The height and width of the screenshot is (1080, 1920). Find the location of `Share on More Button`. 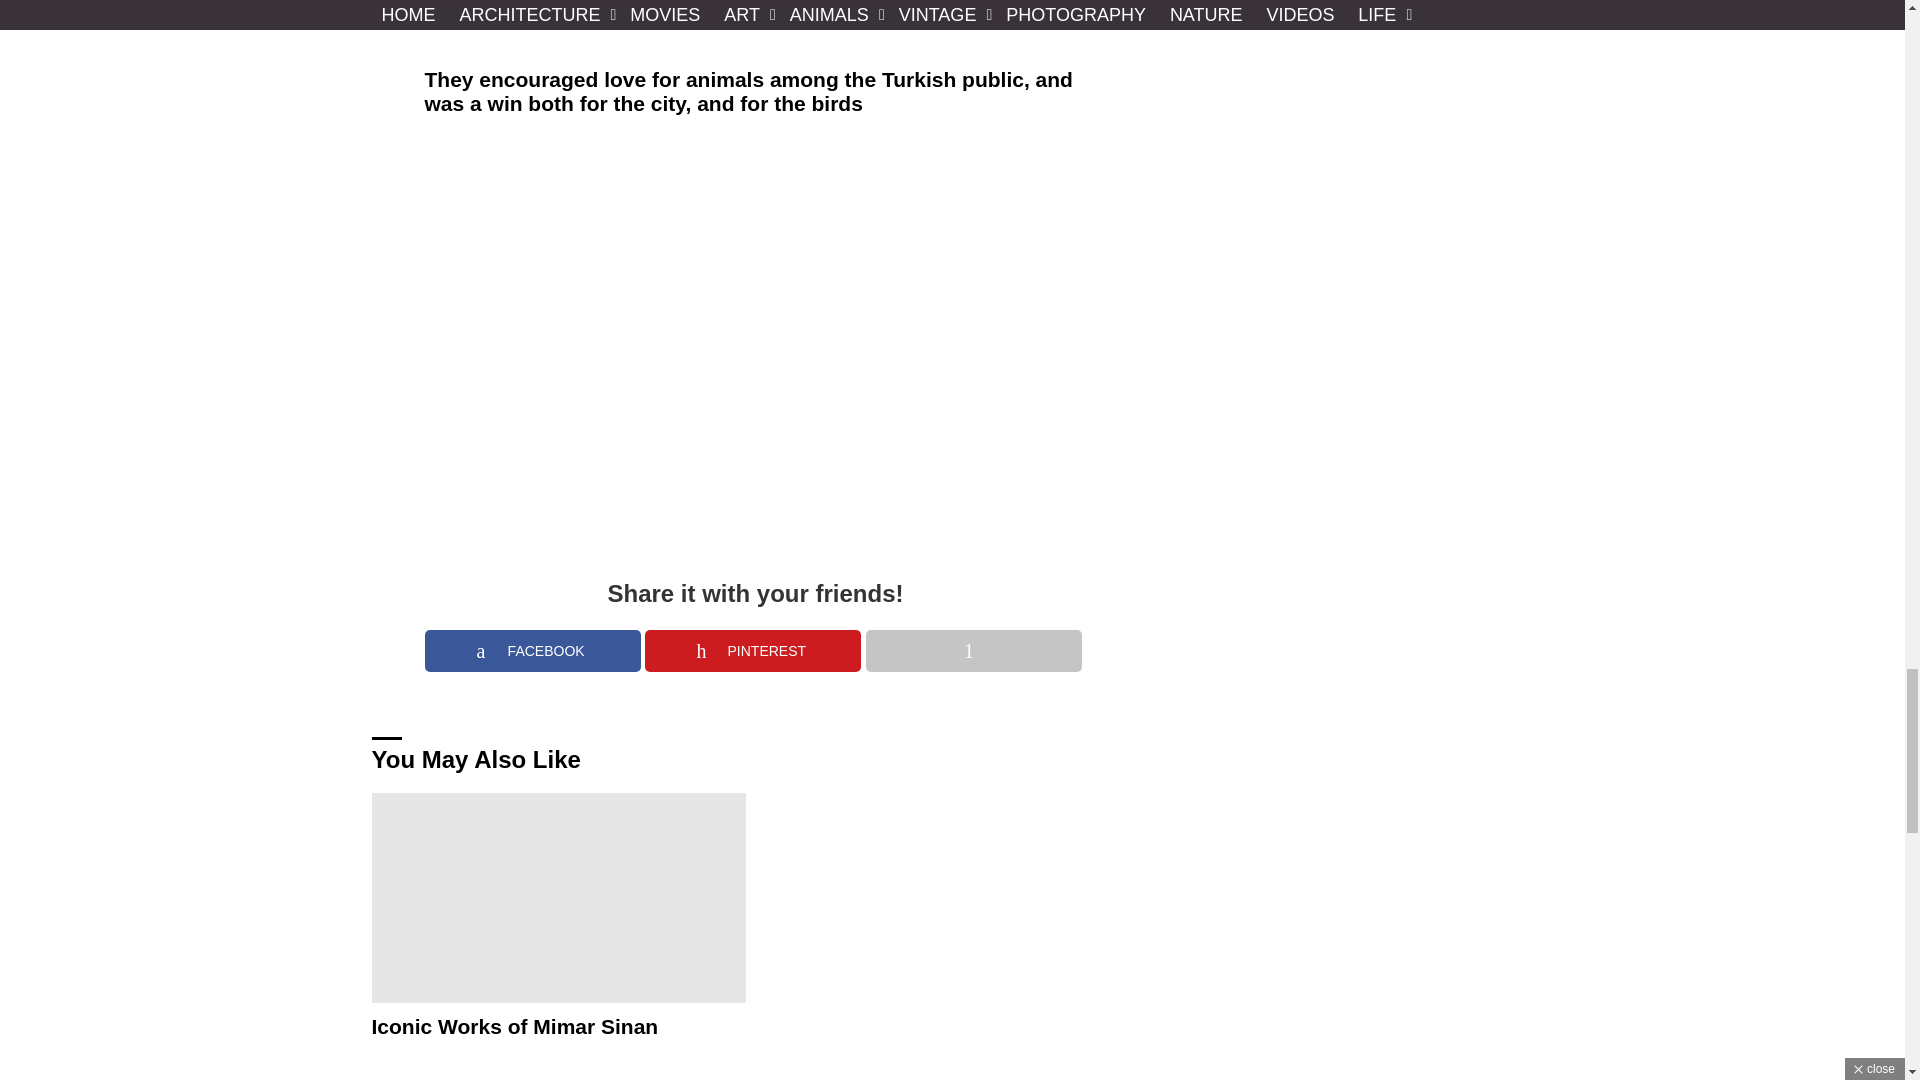

Share on More Button is located at coordinates (974, 650).